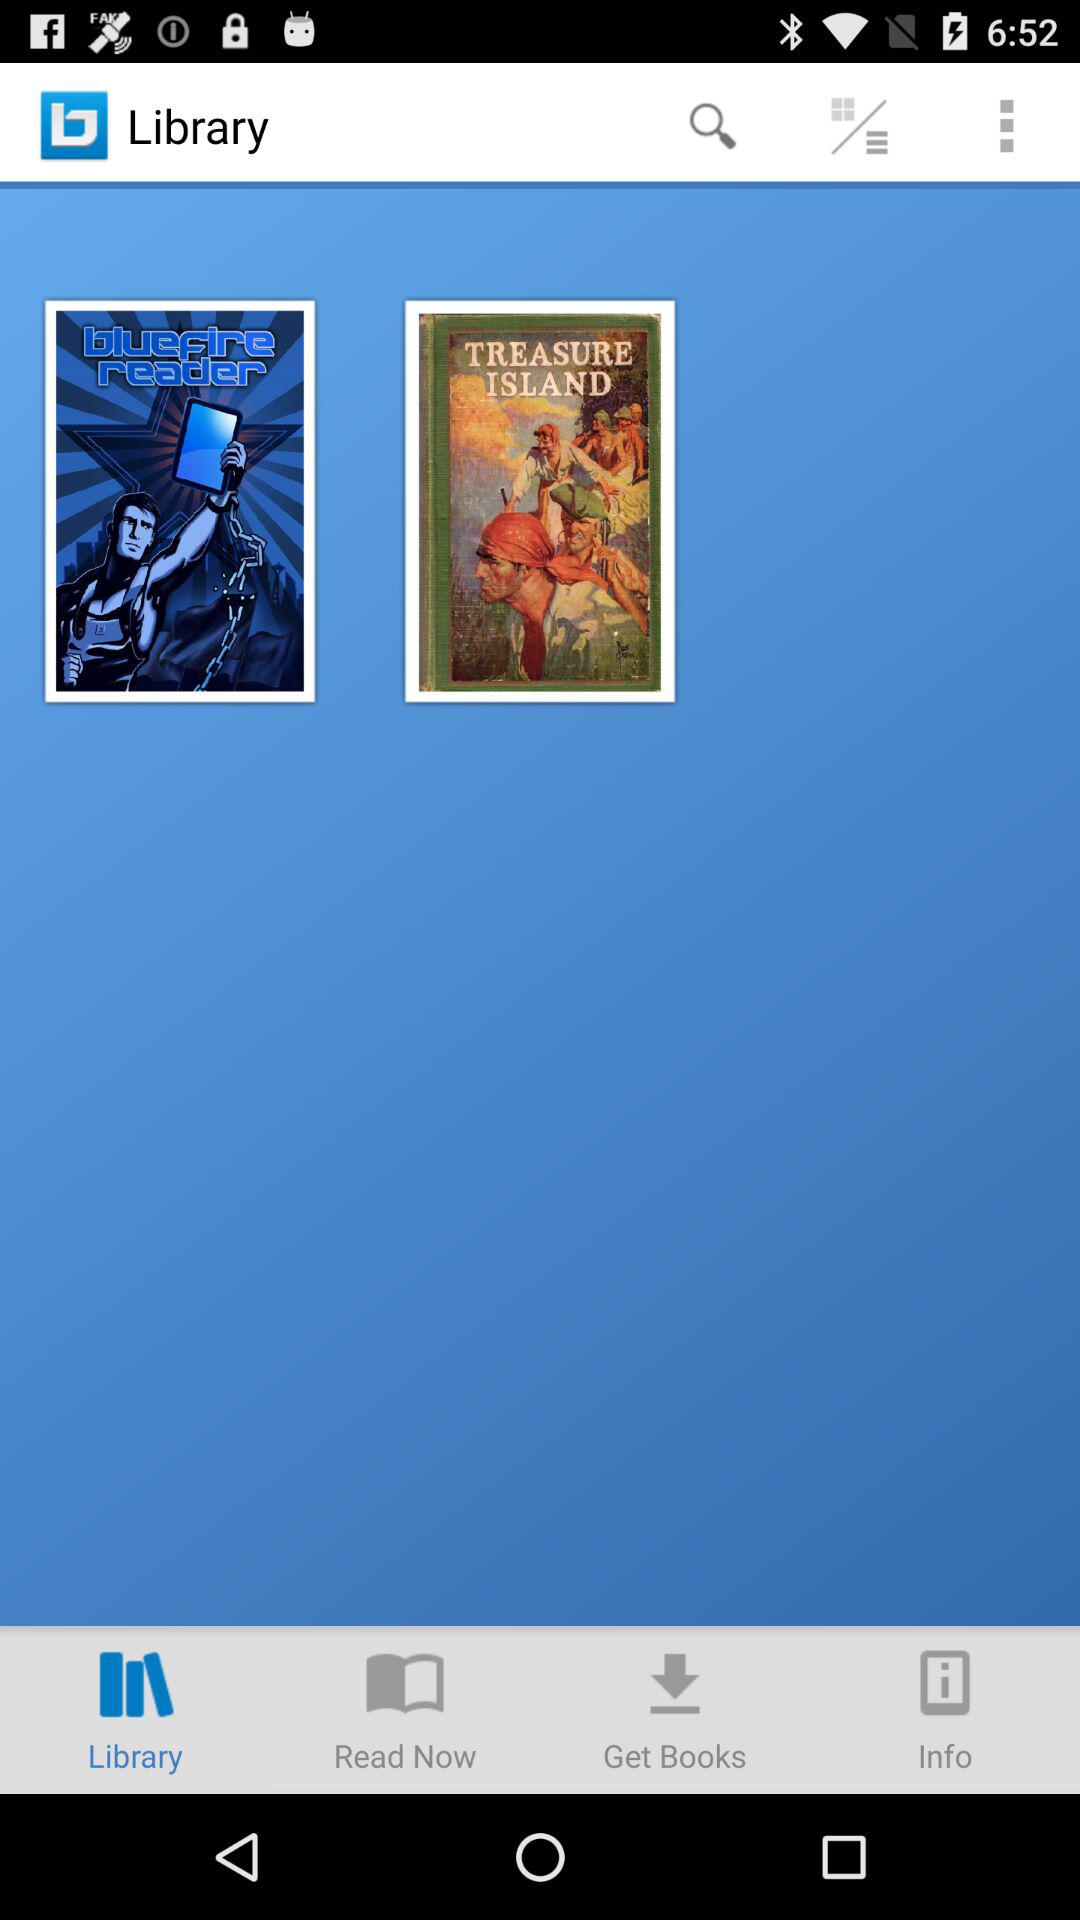 The height and width of the screenshot is (1920, 1080). Describe the element at coordinates (945, 1710) in the screenshot. I see `more information` at that location.